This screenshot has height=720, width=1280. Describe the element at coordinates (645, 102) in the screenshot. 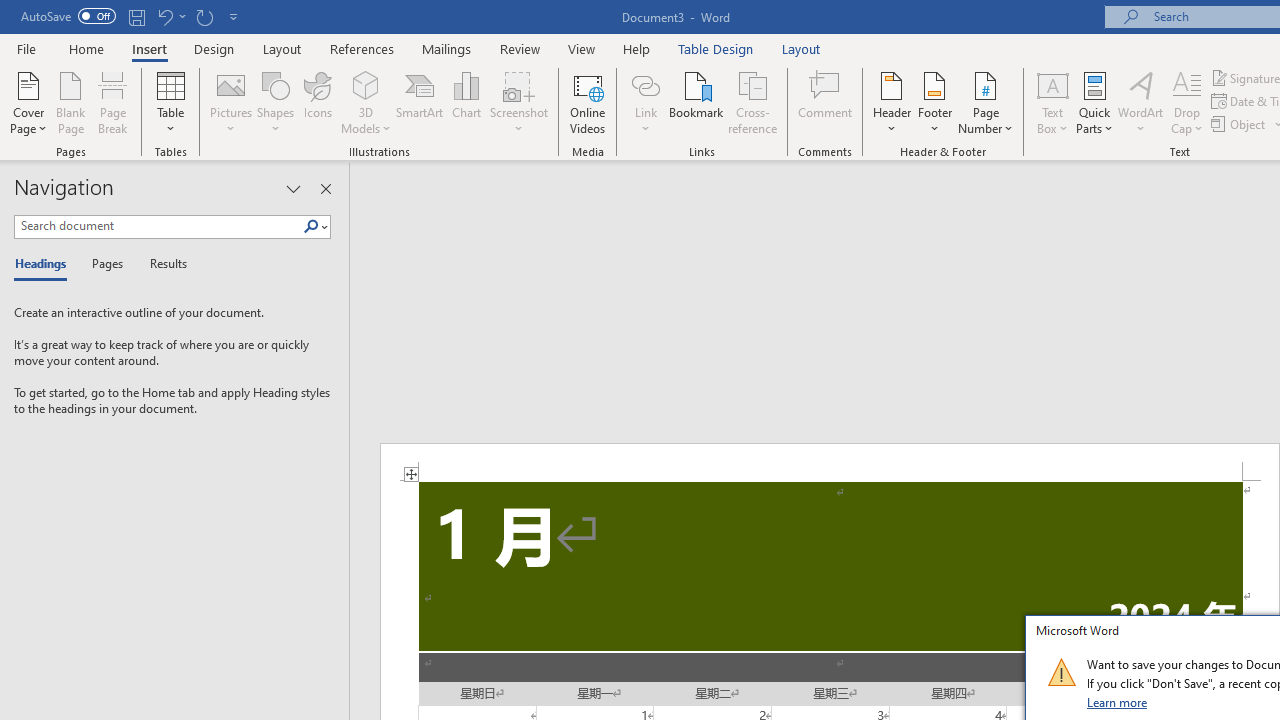

I see `Link` at that location.